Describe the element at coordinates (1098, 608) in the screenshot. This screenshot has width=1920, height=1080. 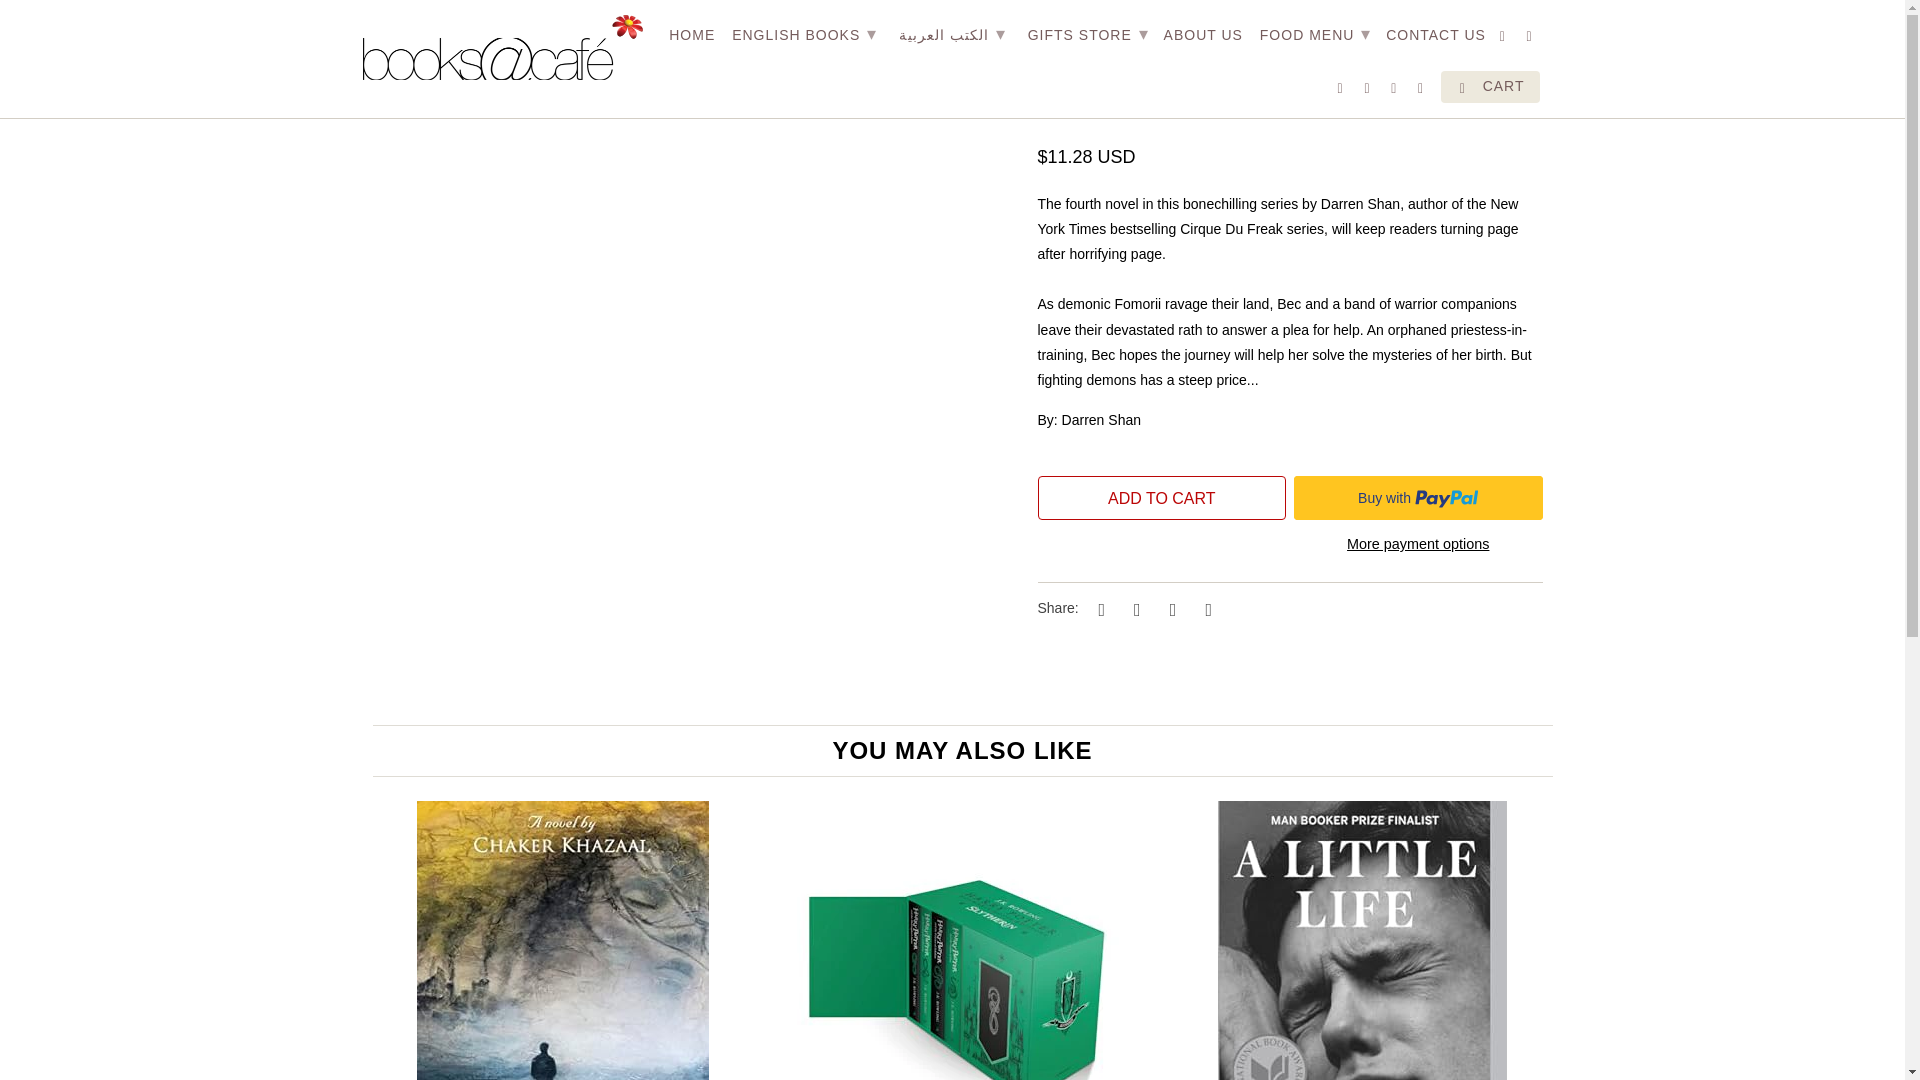
I see `Share this on Twitter` at that location.